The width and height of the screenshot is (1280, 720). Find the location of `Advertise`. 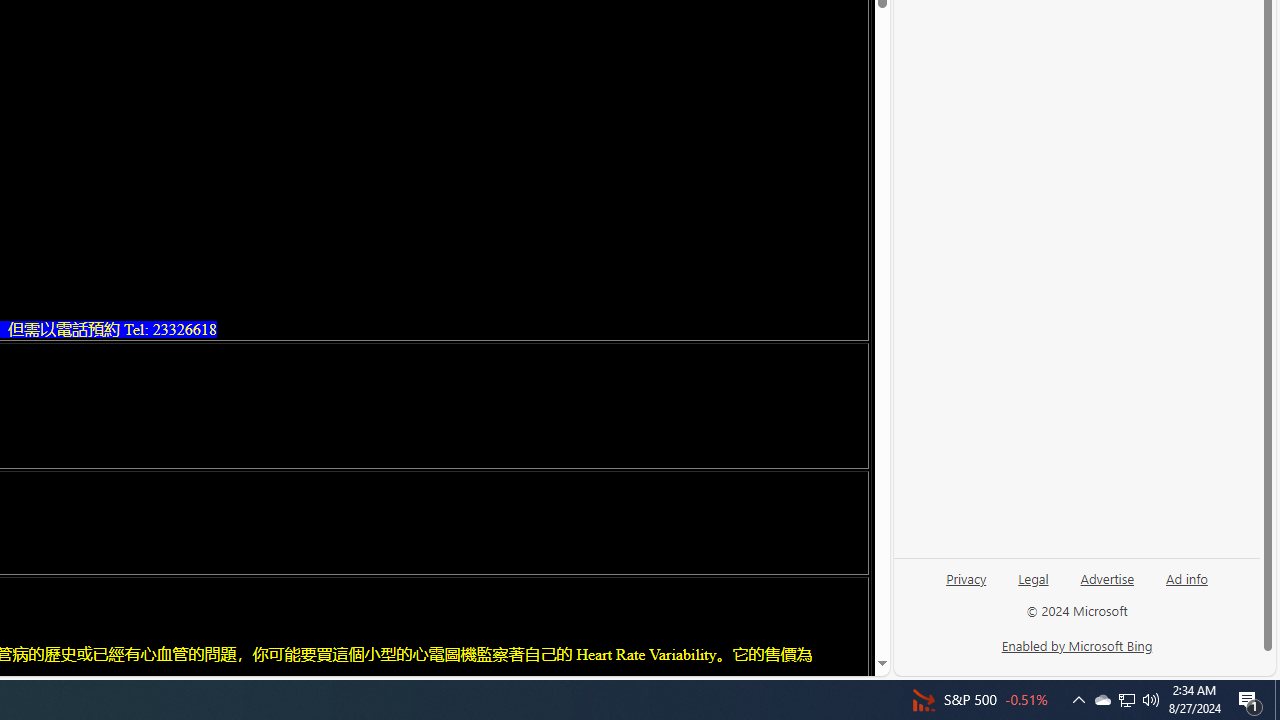

Advertise is located at coordinates (1106, 586).